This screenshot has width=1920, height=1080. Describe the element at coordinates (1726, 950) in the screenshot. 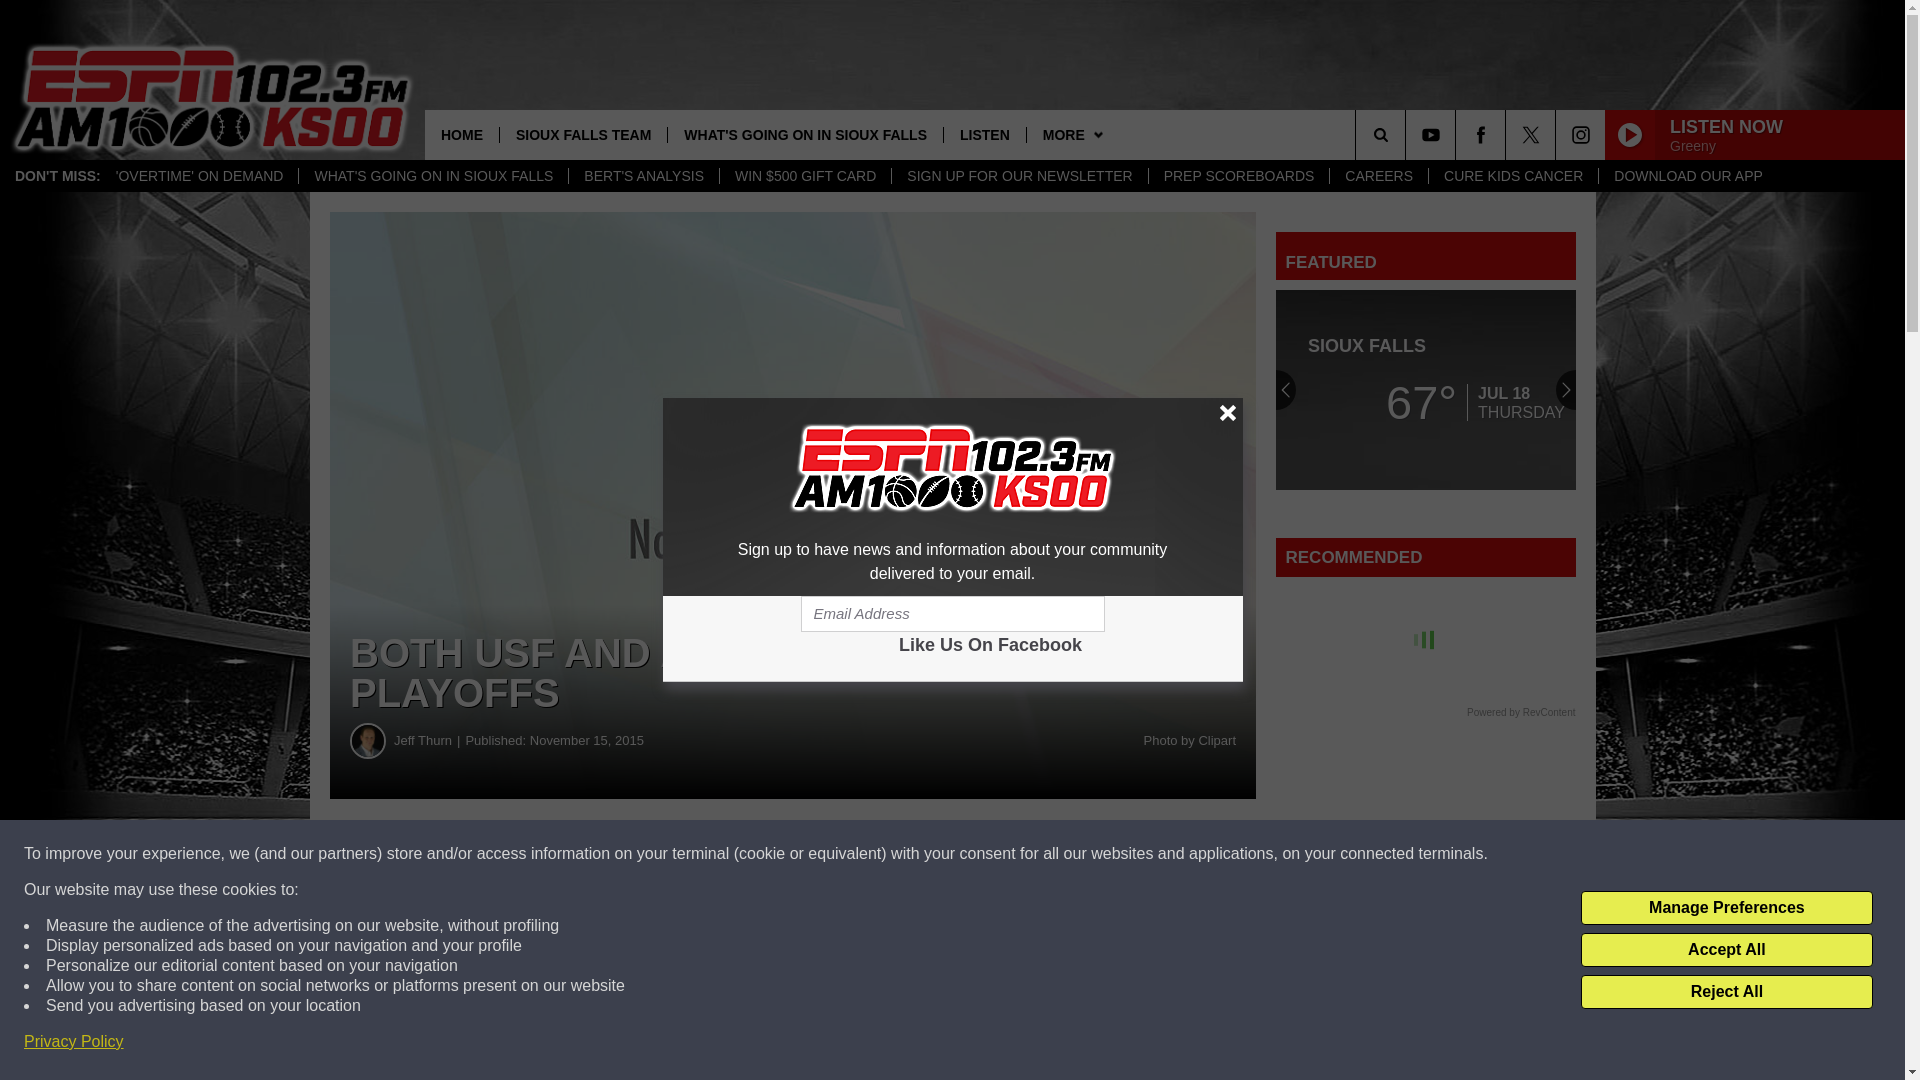

I see `Accept All` at that location.